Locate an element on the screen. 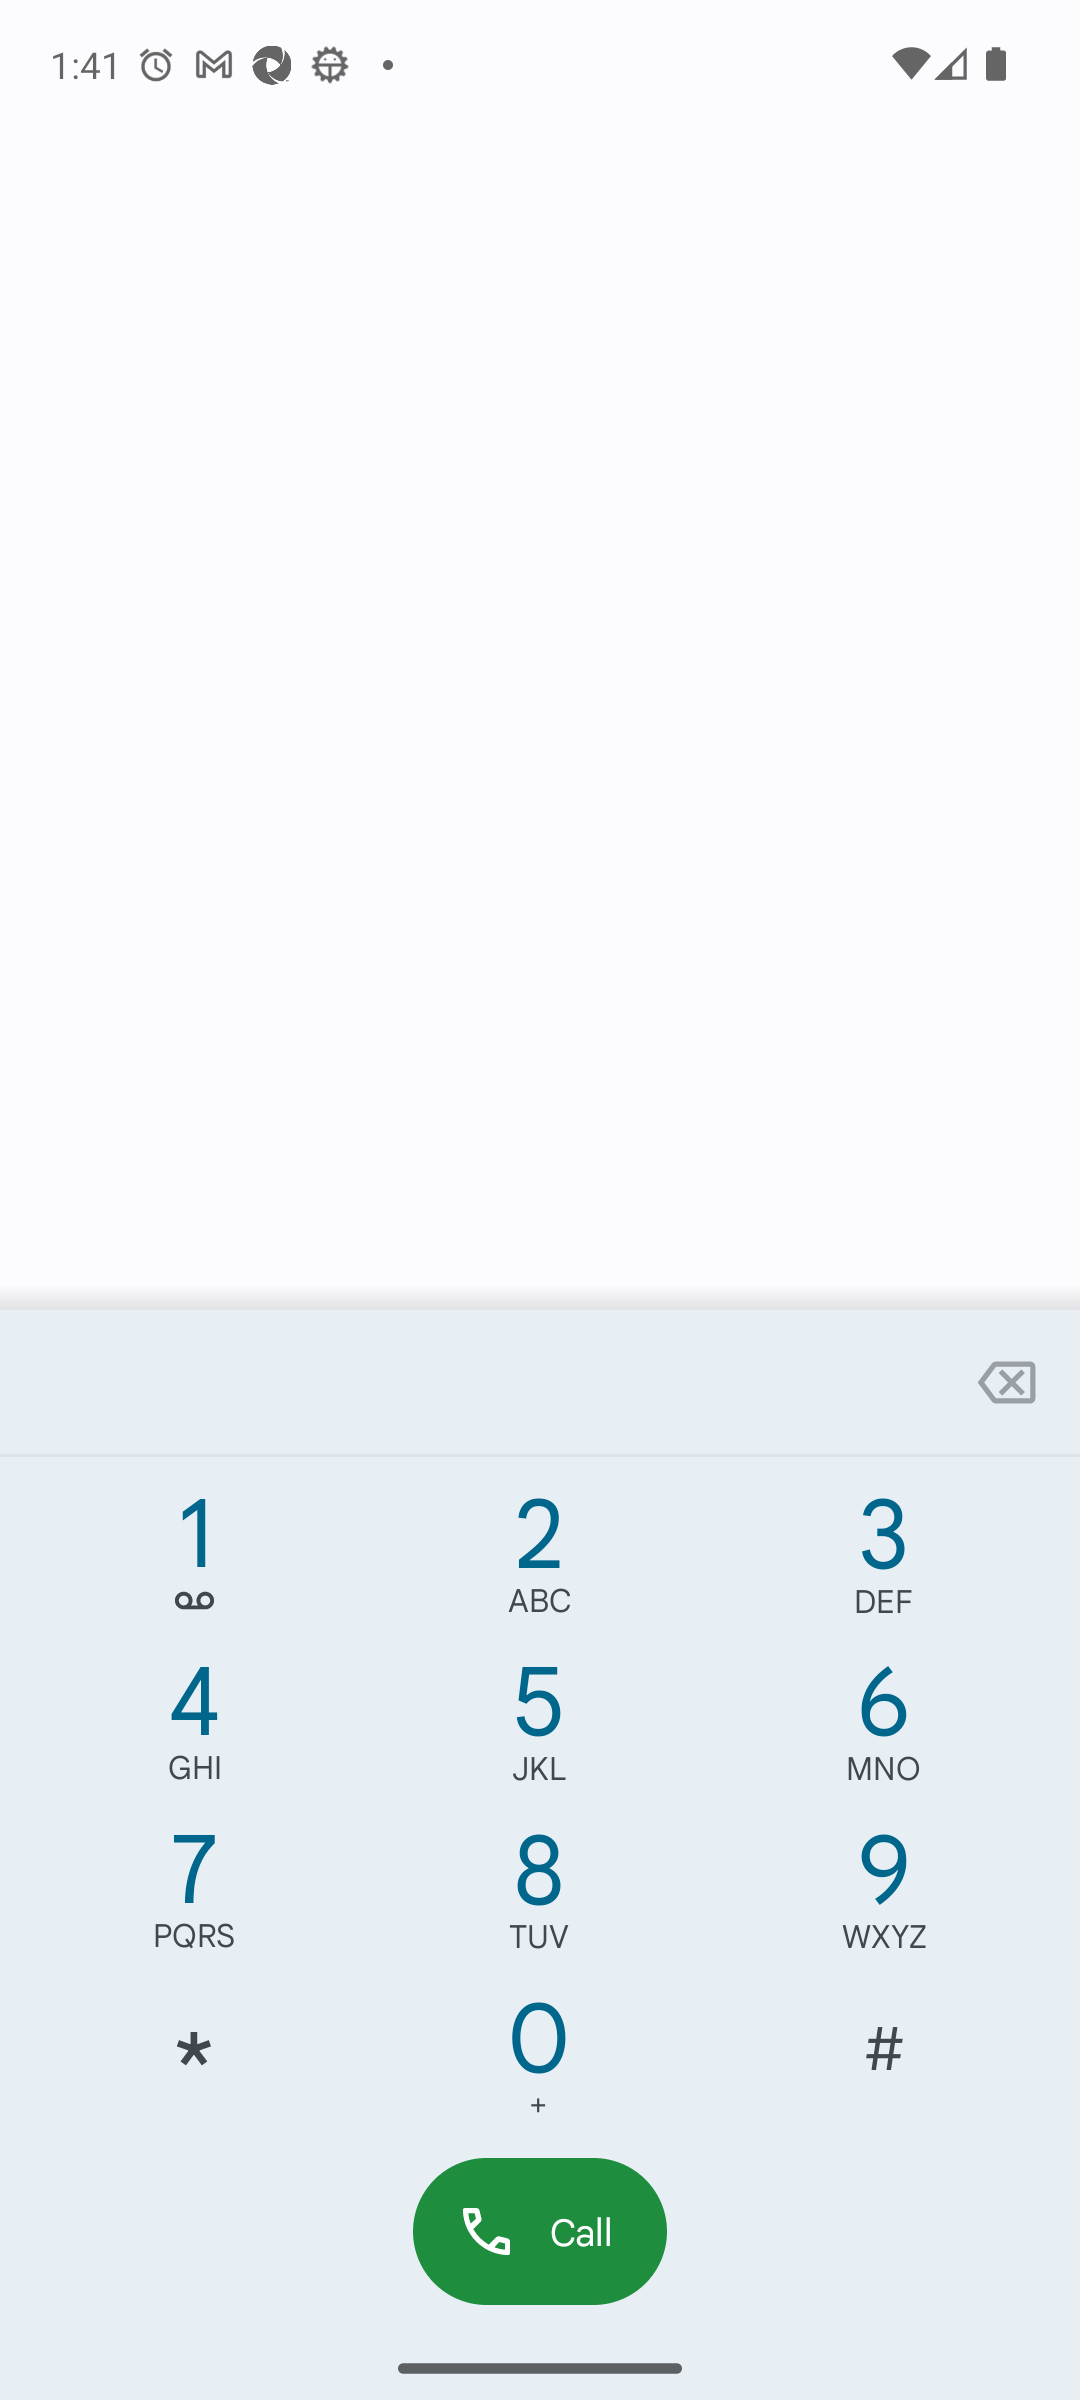 The width and height of the screenshot is (1080, 2400). 4,GHI 4 GHI is located at coordinates (194, 1730).